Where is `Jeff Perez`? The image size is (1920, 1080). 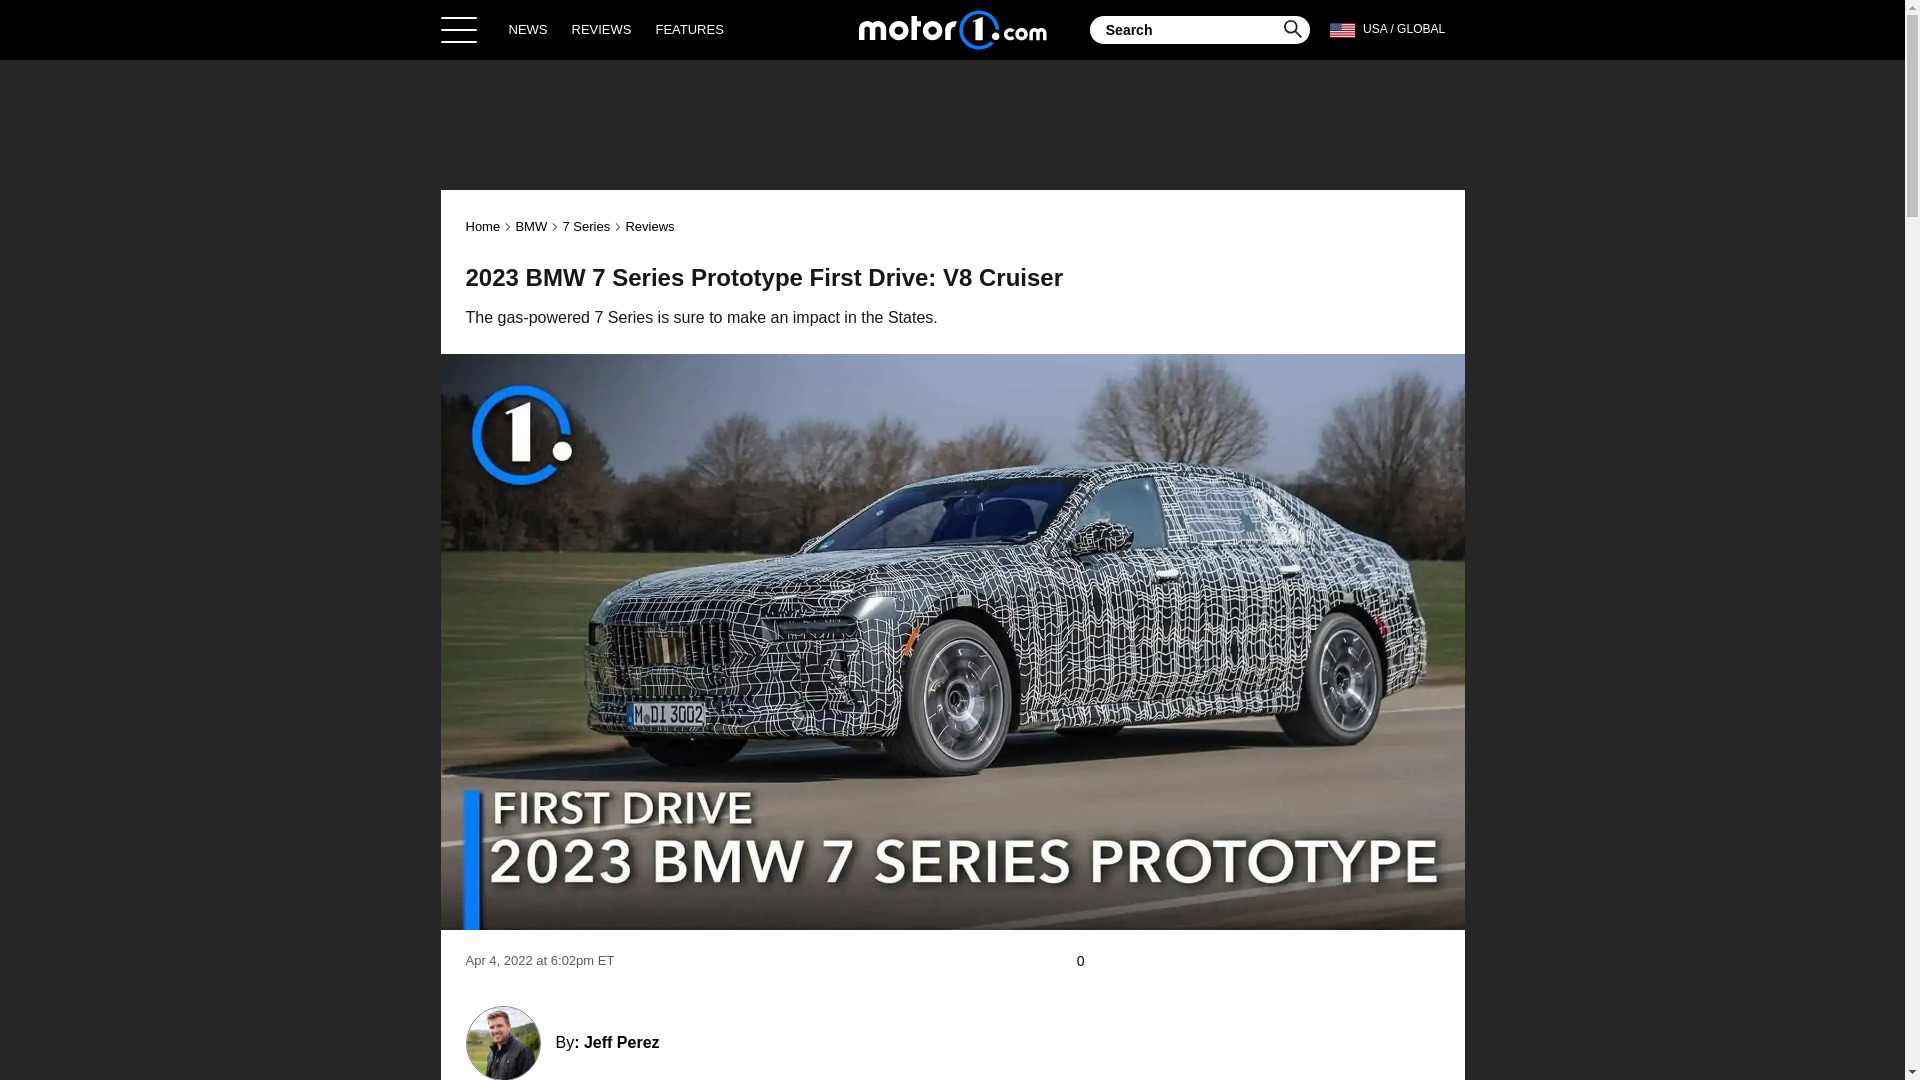
Jeff Perez is located at coordinates (622, 1042).